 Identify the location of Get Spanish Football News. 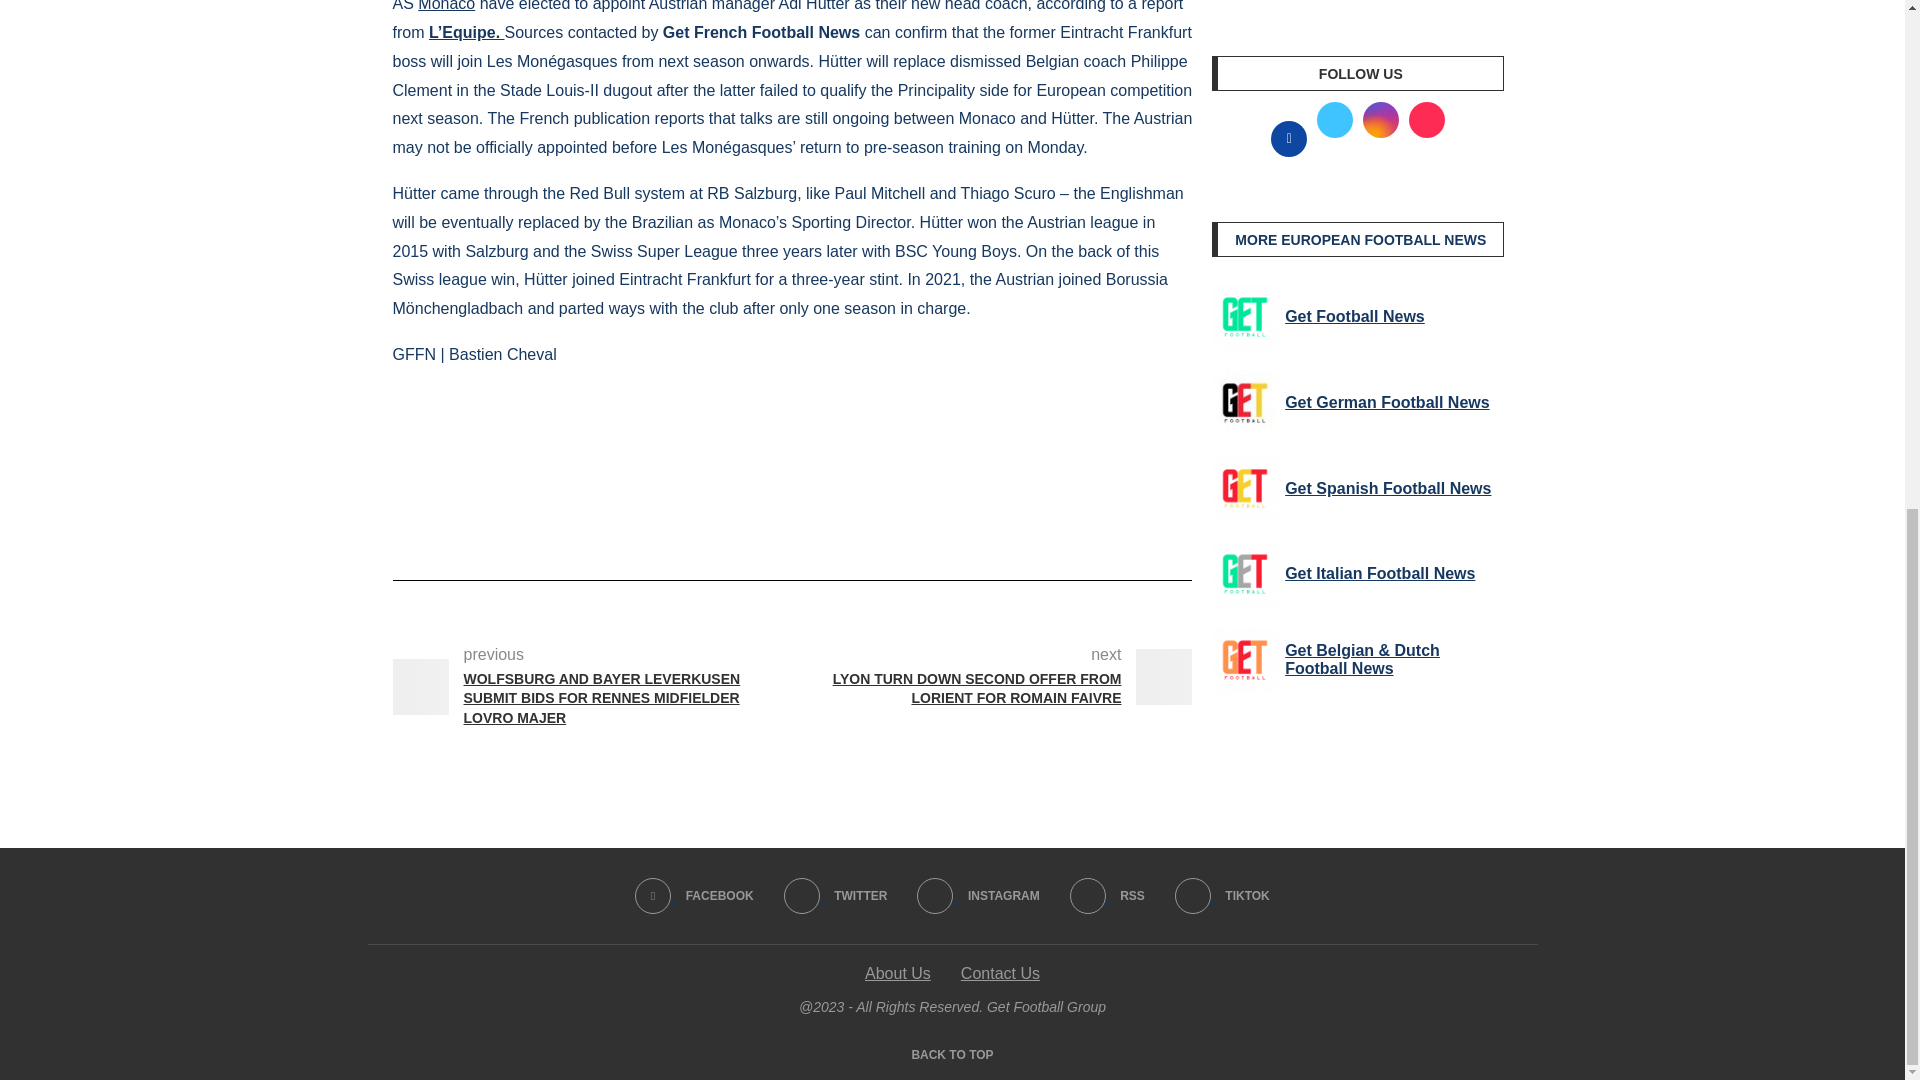
(1244, 488).